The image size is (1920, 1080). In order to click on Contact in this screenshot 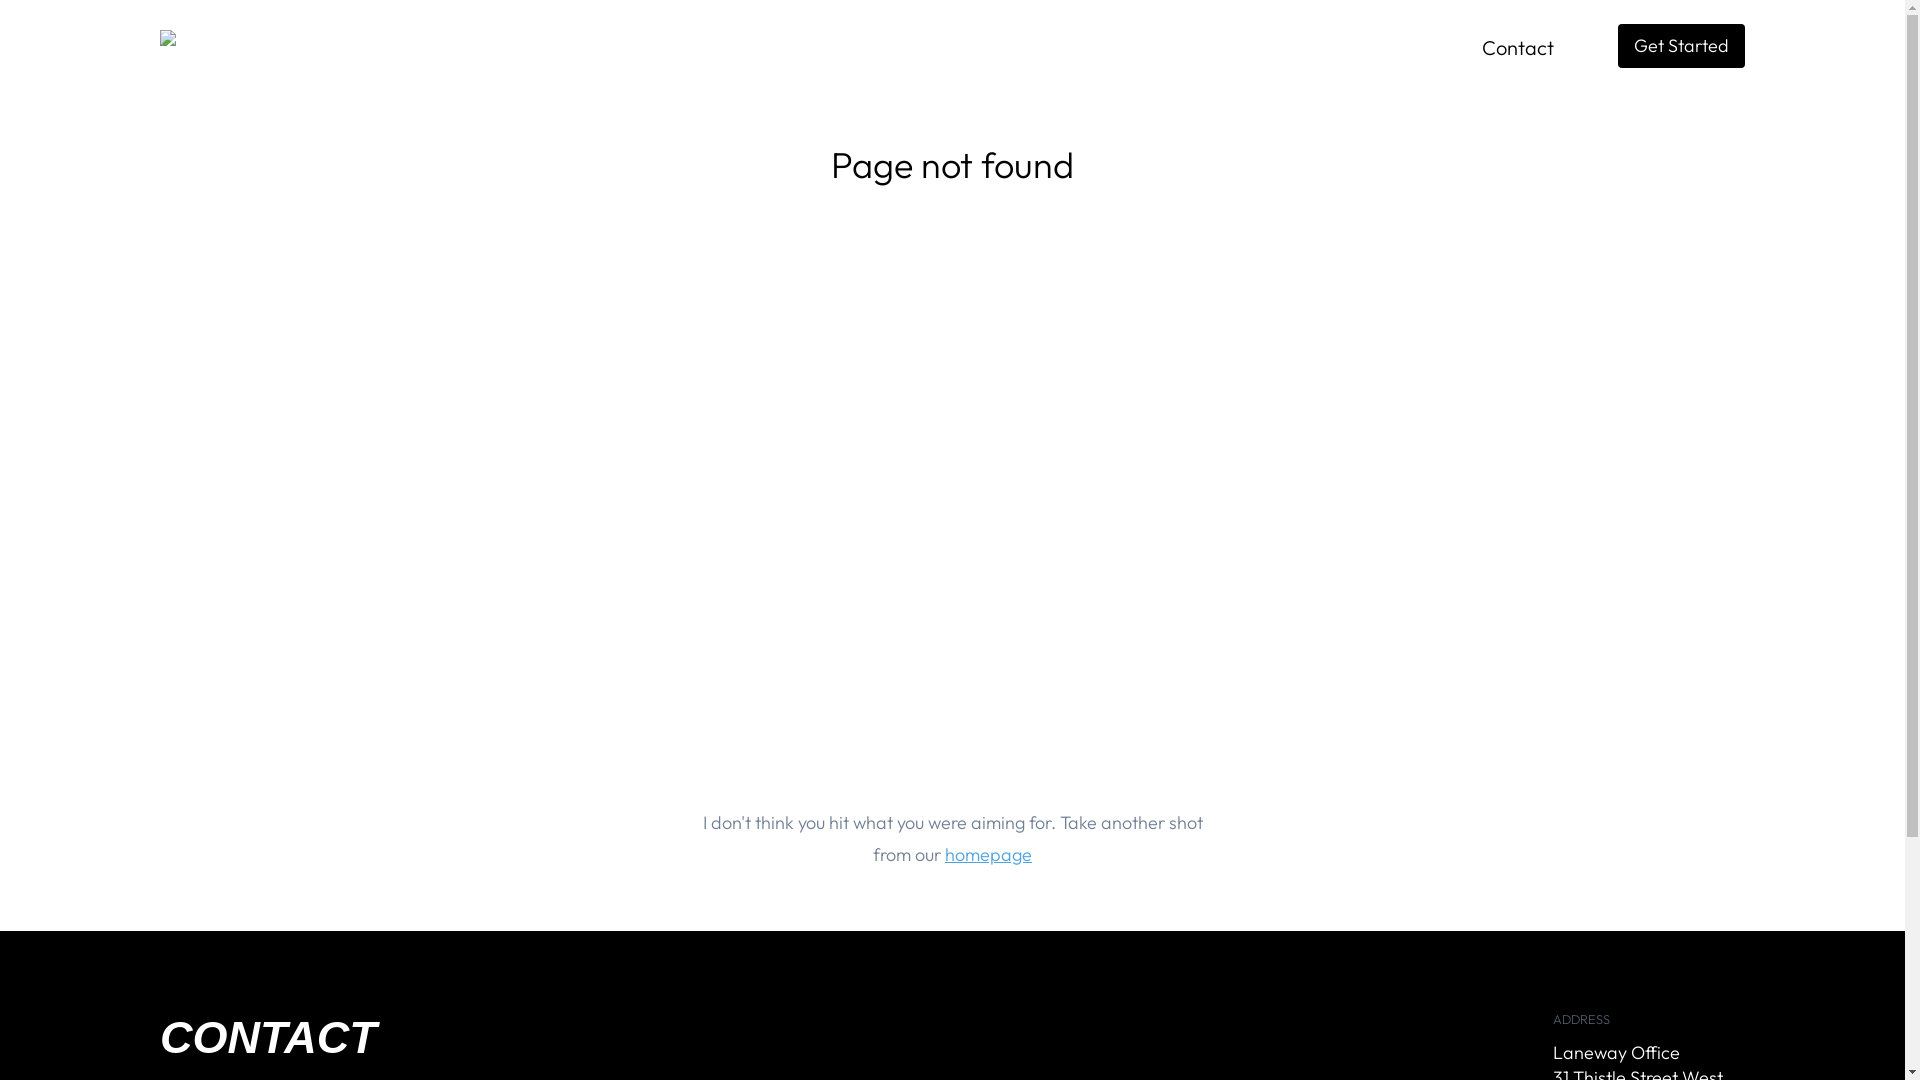, I will do `click(1518, 48)`.